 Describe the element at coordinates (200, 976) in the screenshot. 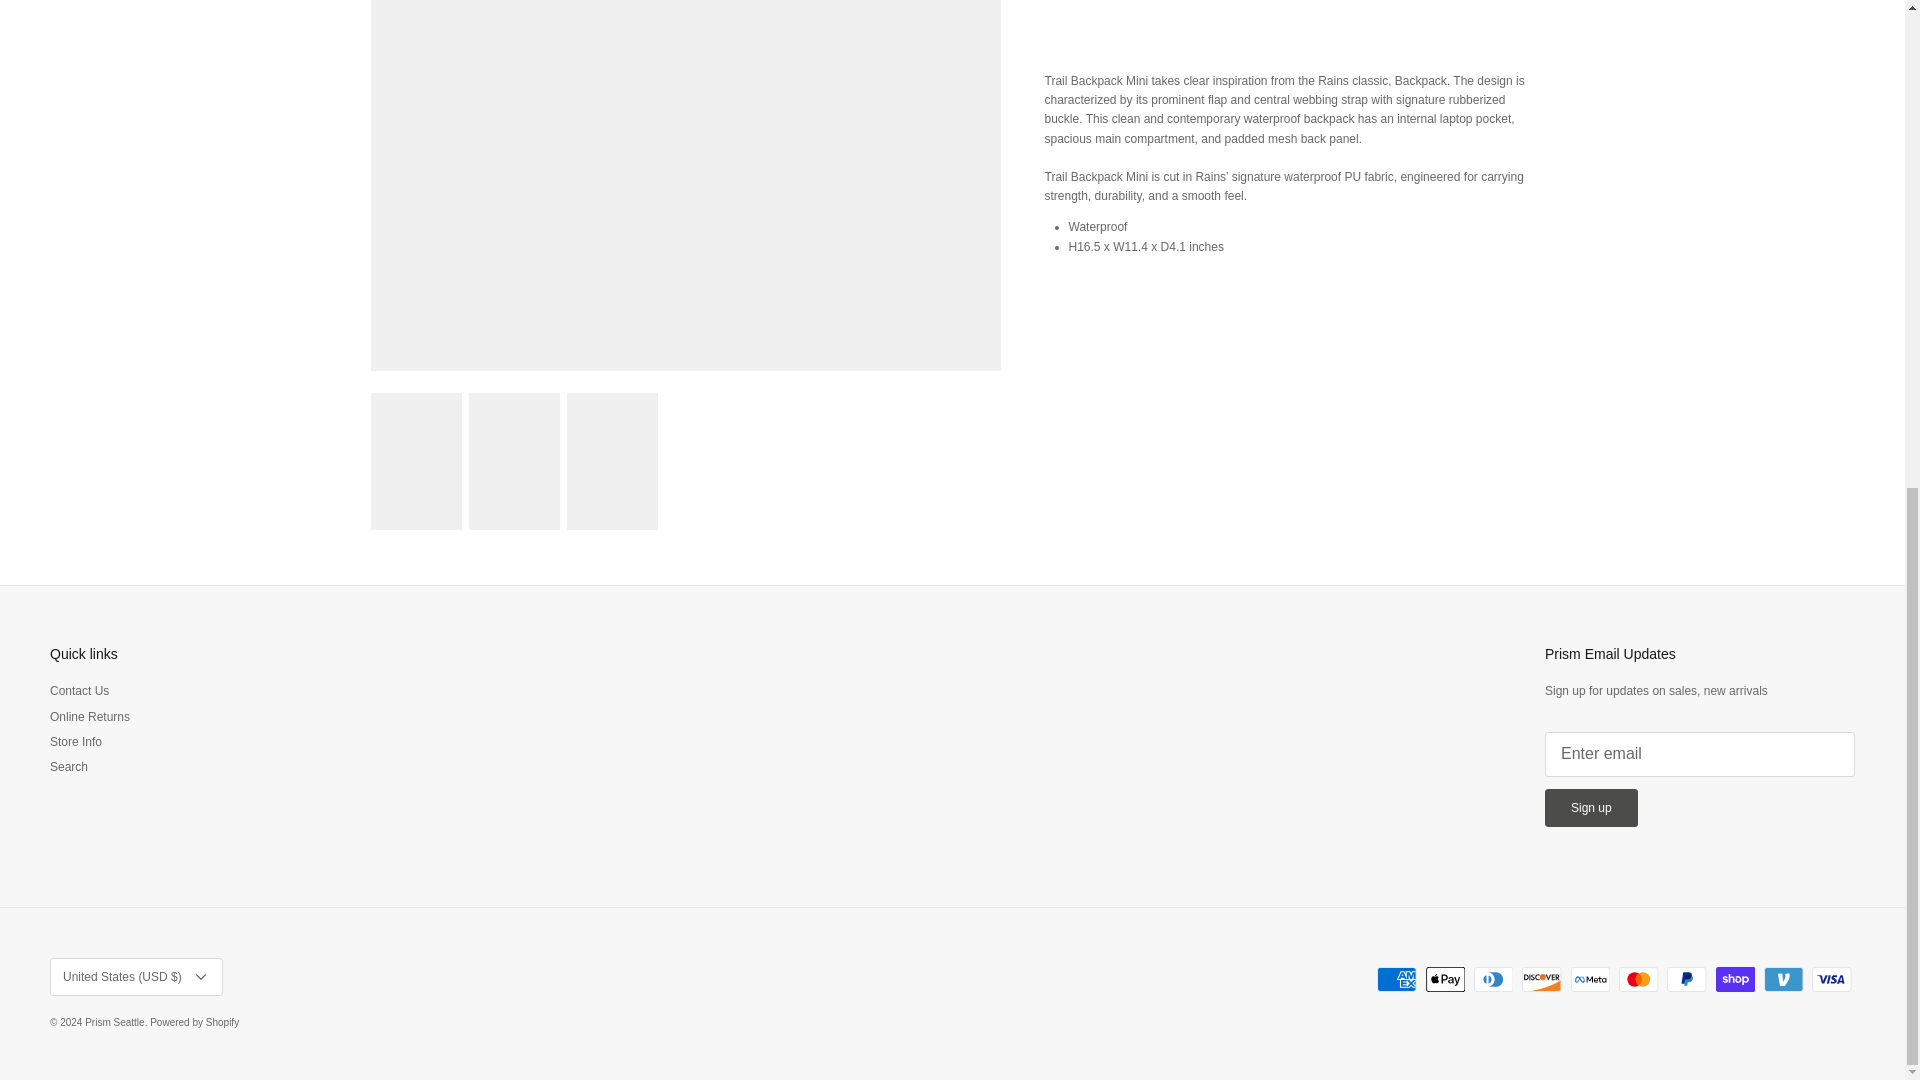

I see `Down` at that location.